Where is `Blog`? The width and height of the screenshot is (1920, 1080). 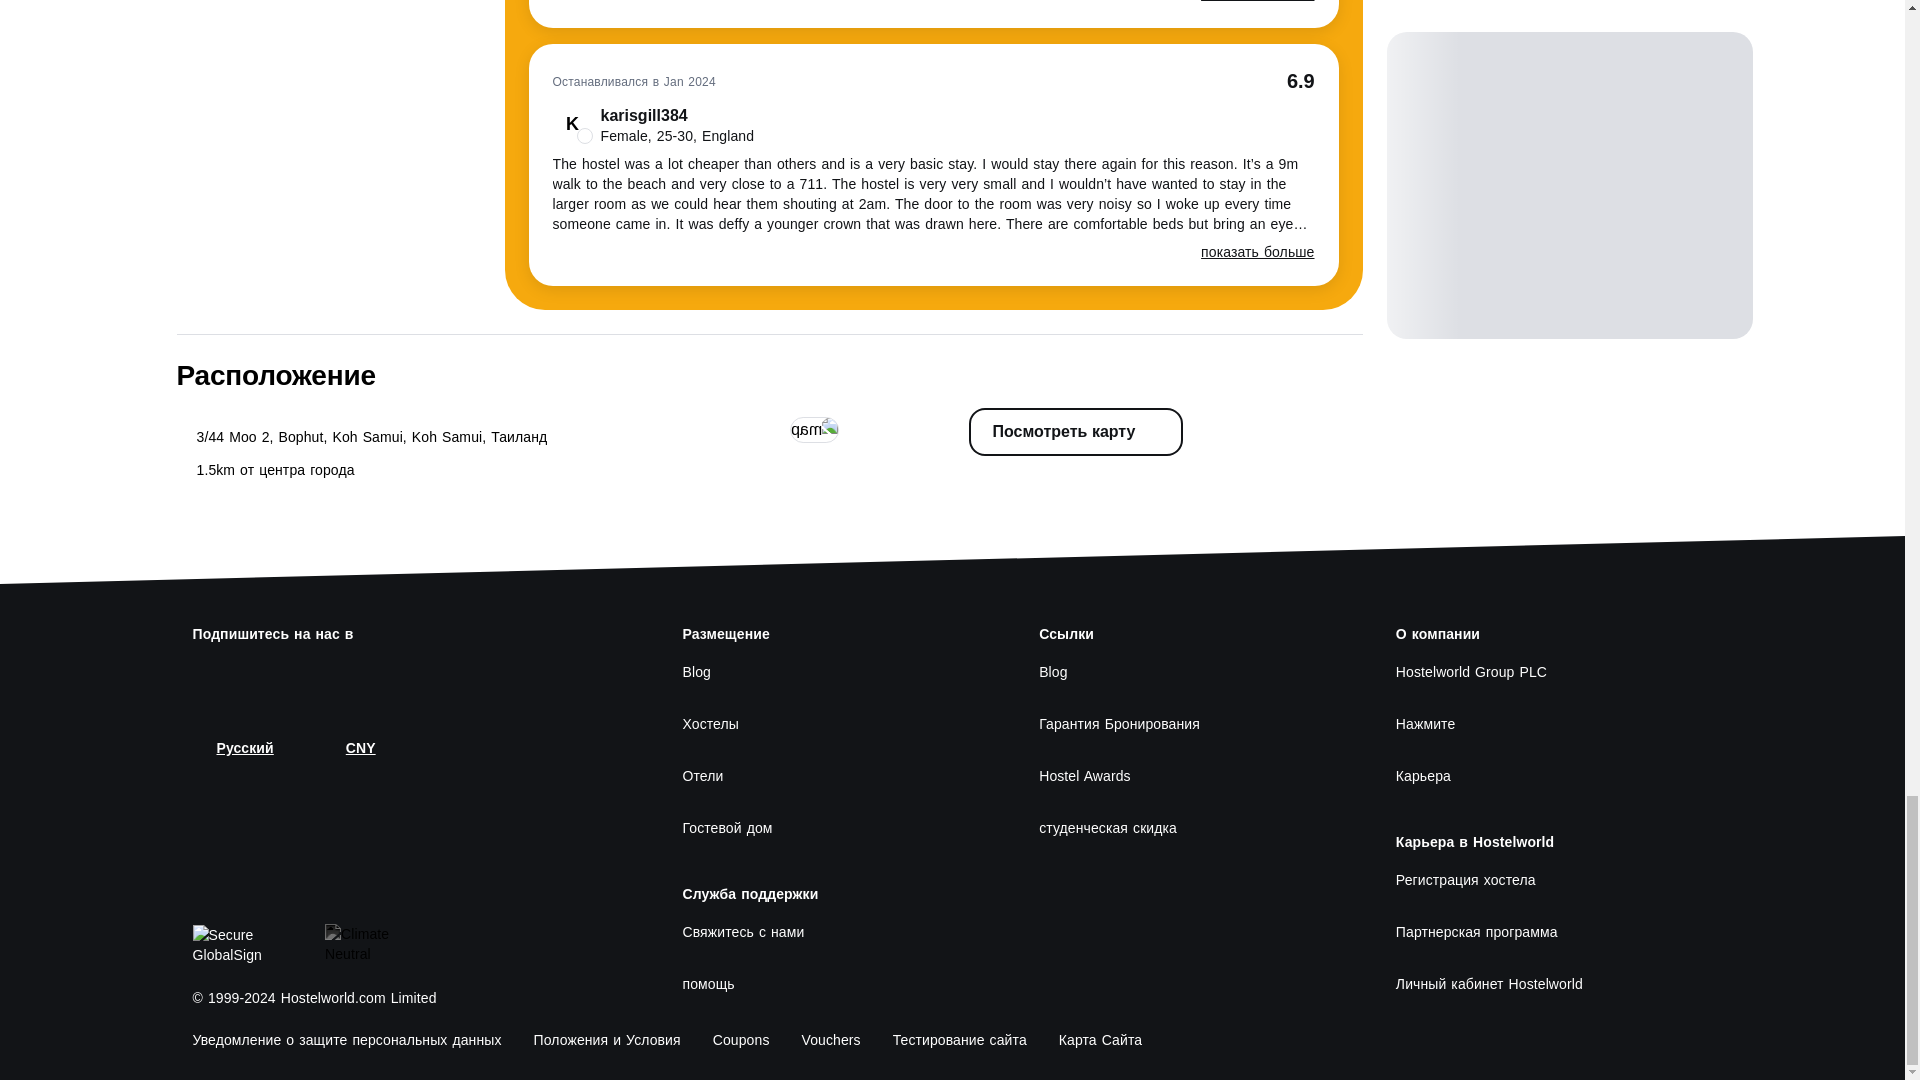 Blog is located at coordinates (1193, 672).